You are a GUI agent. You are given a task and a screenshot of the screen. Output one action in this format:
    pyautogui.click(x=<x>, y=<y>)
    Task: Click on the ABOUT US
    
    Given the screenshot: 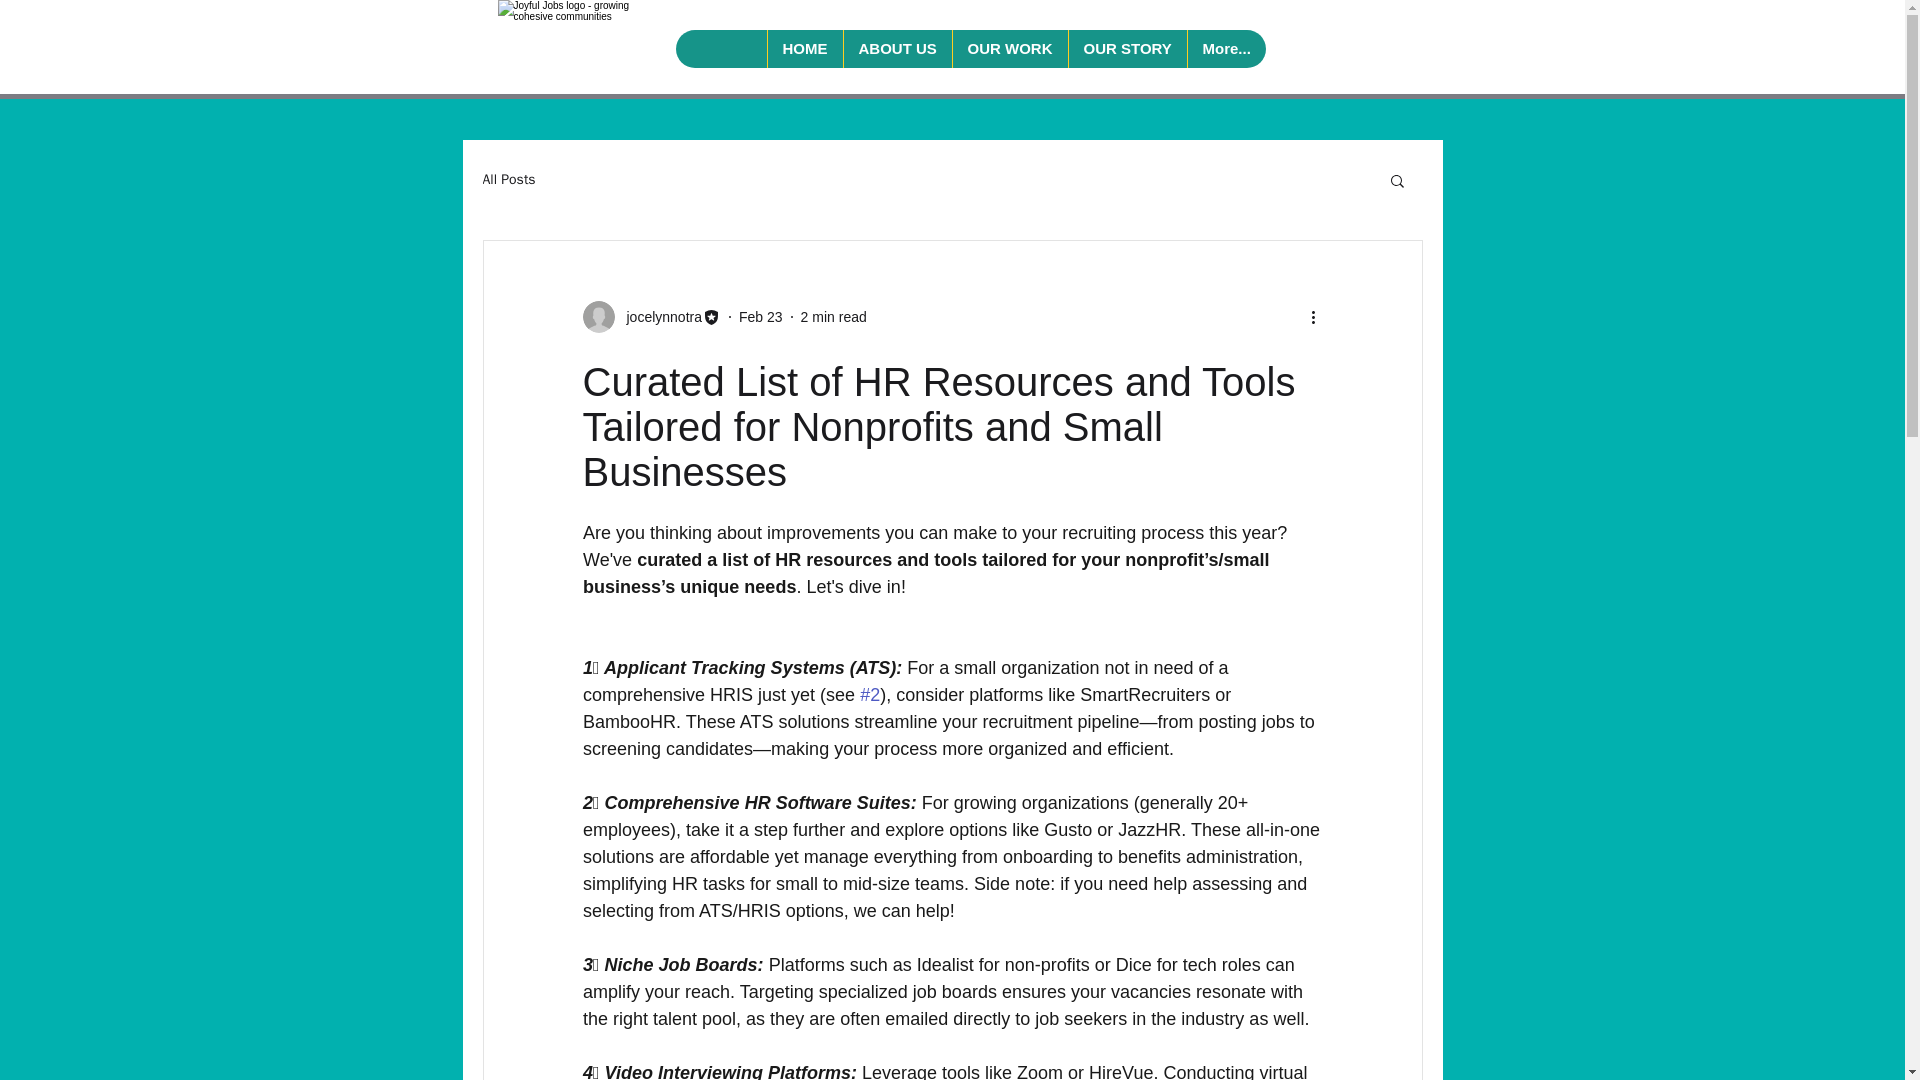 What is the action you would take?
    pyautogui.click(x=896, y=49)
    